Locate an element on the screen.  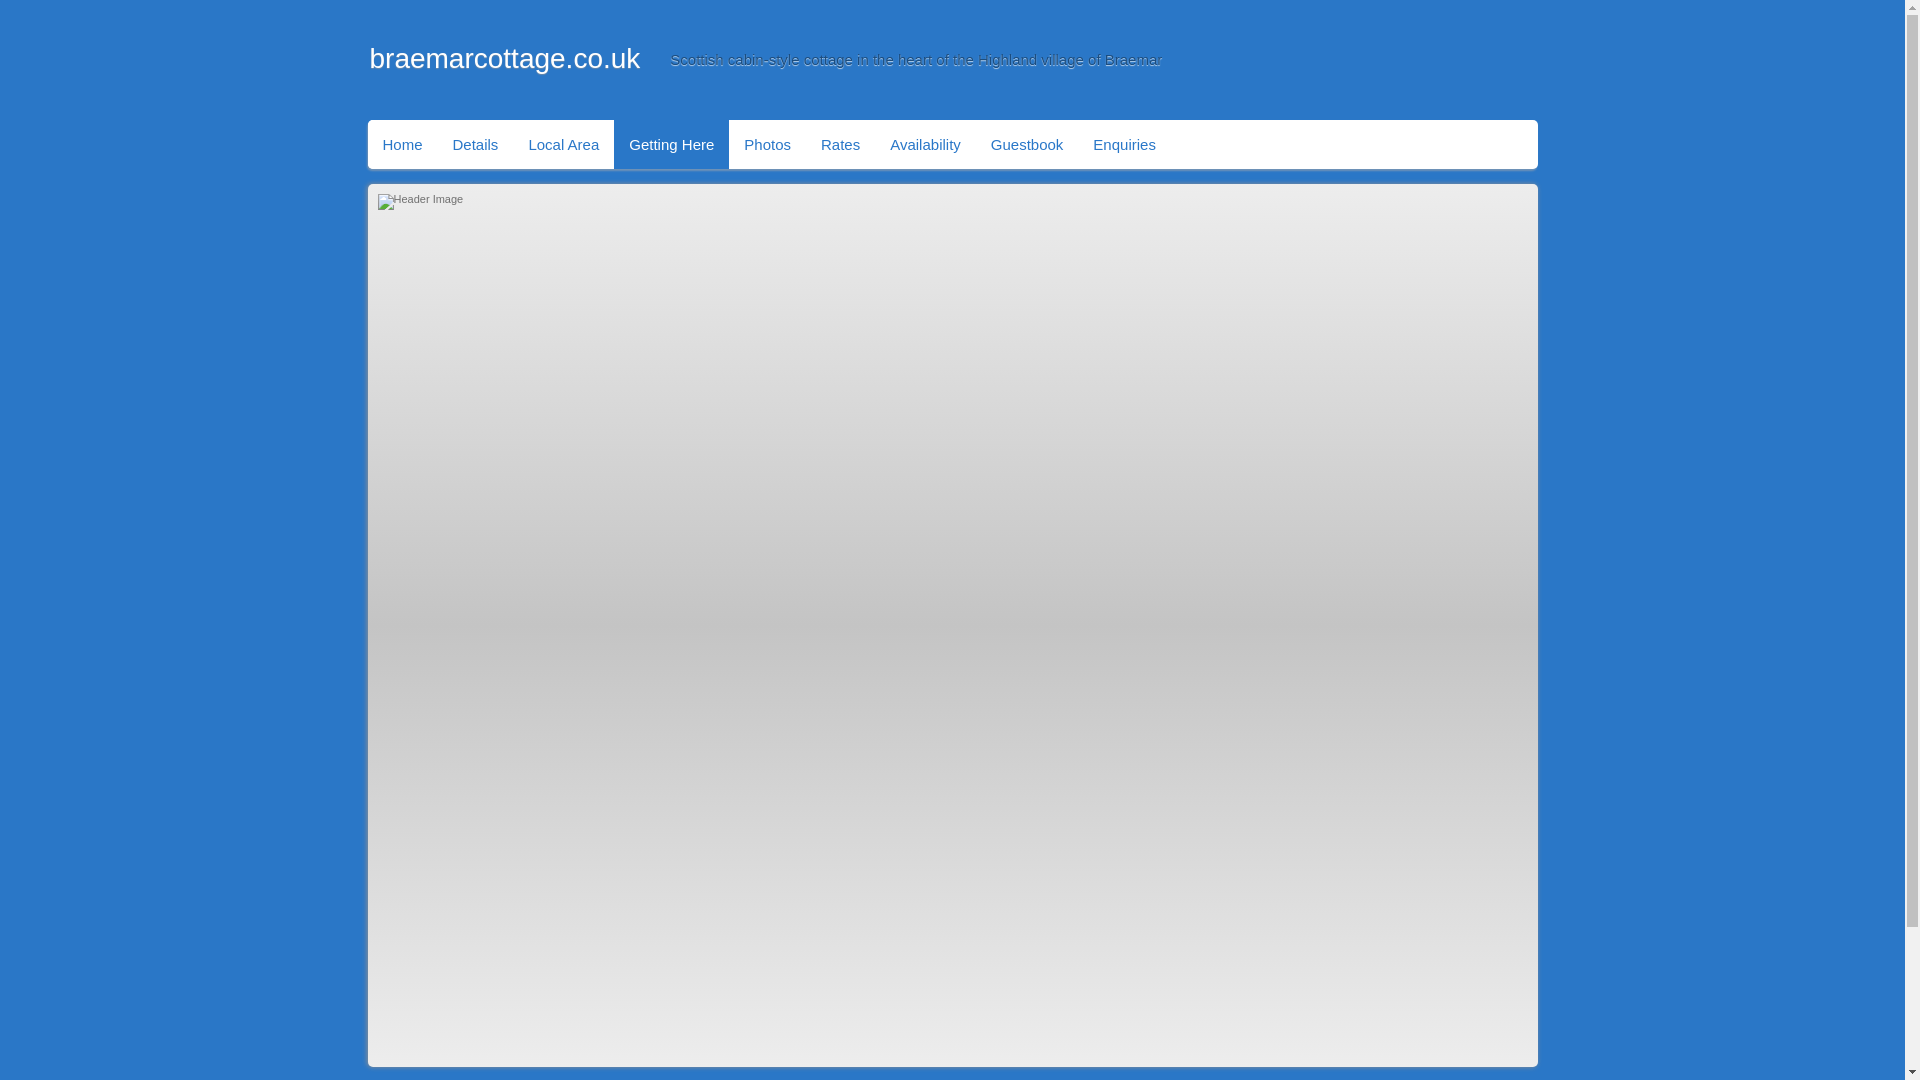
braemarcottage.co.uk is located at coordinates (506, 58).